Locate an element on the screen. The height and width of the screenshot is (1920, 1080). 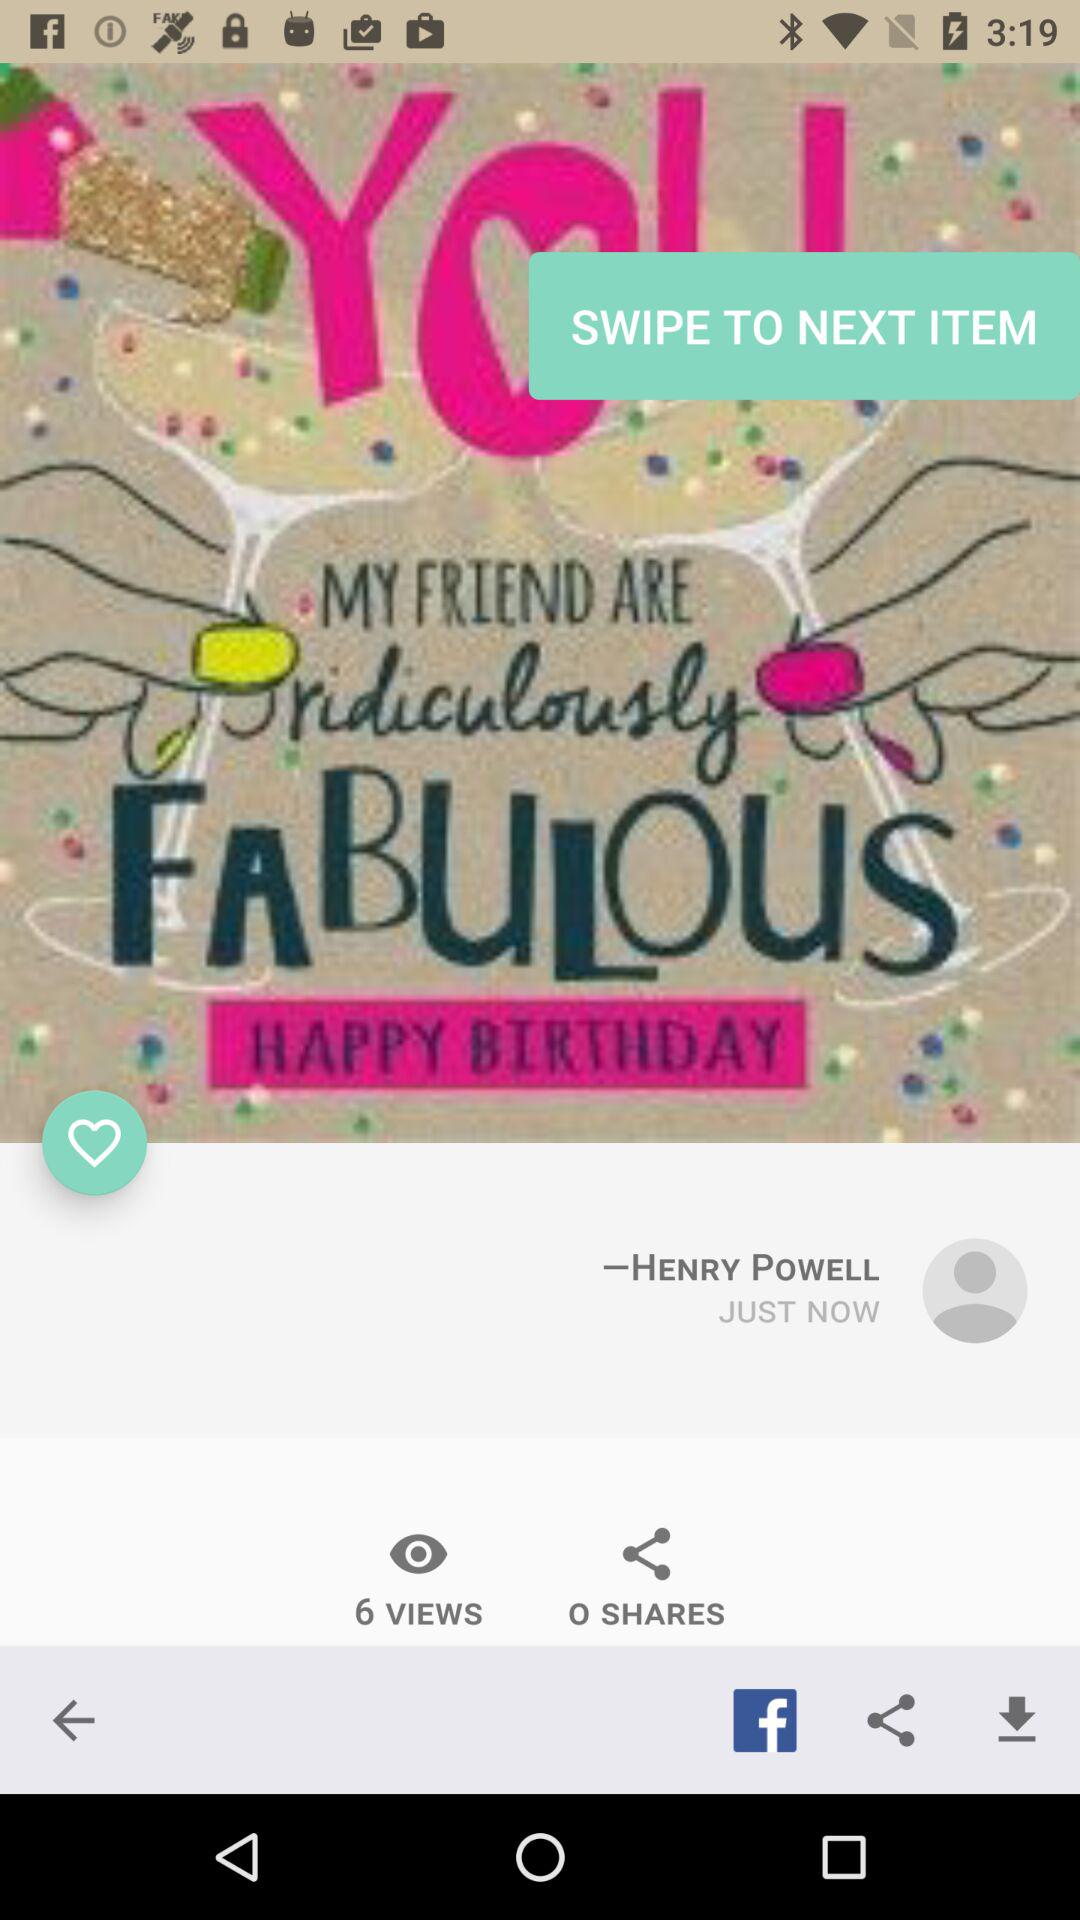
click on the icon along with the text 6 views is located at coordinates (418, 1578).